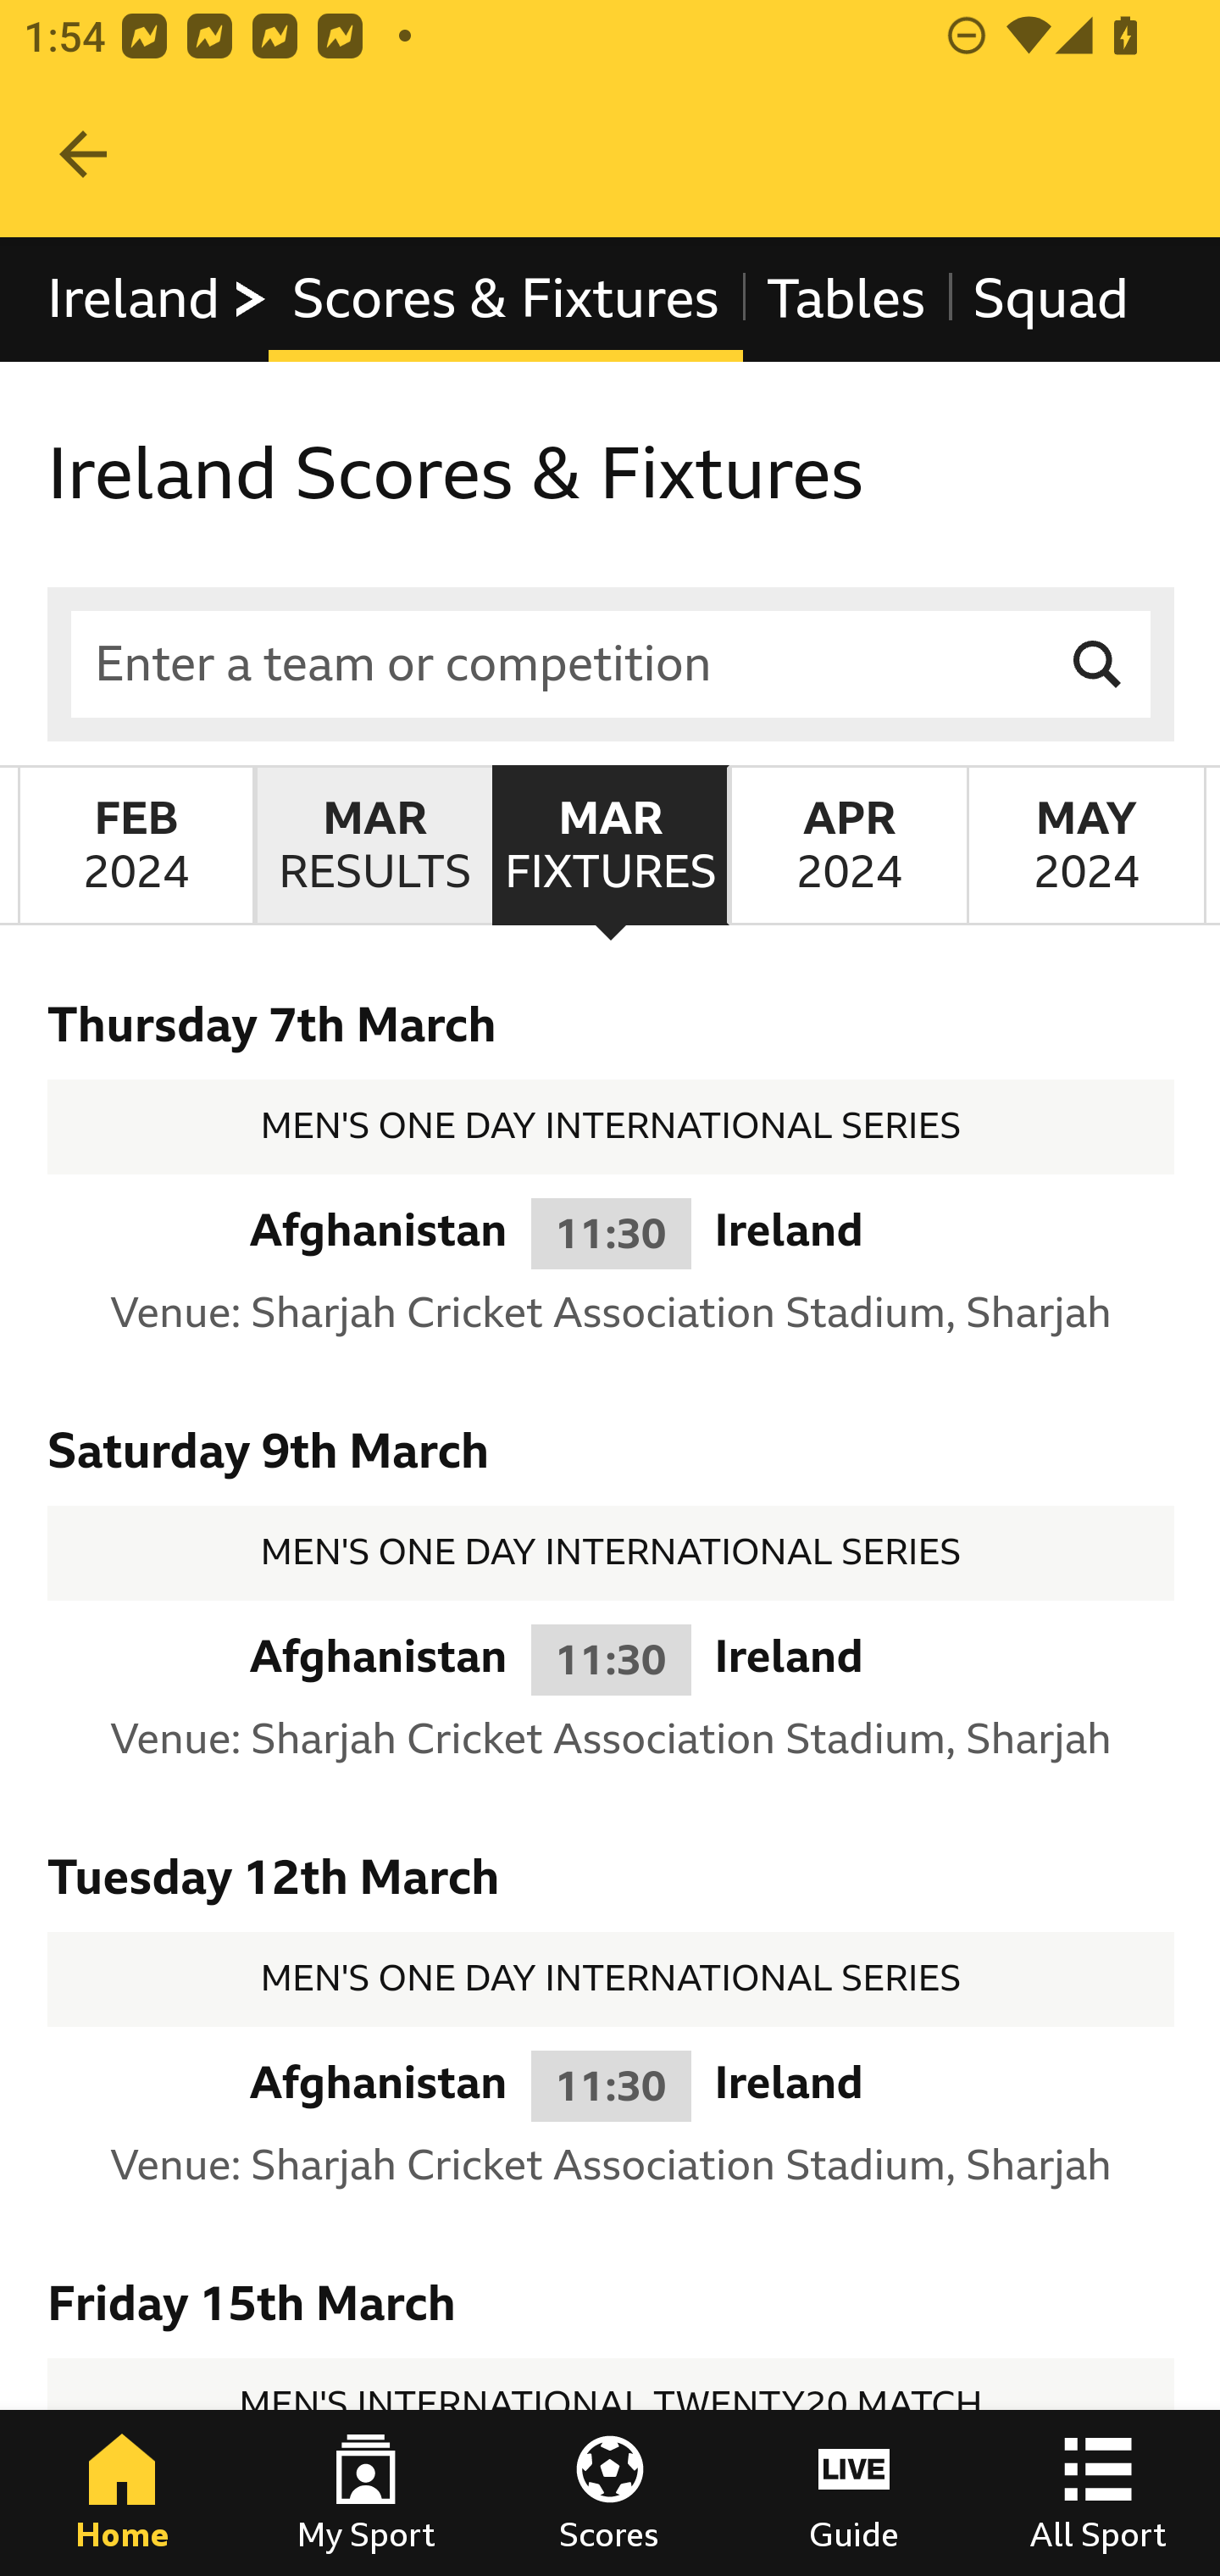 This screenshot has width=1220, height=2576. I want to click on Scores & Fixtures, so click(505, 298).